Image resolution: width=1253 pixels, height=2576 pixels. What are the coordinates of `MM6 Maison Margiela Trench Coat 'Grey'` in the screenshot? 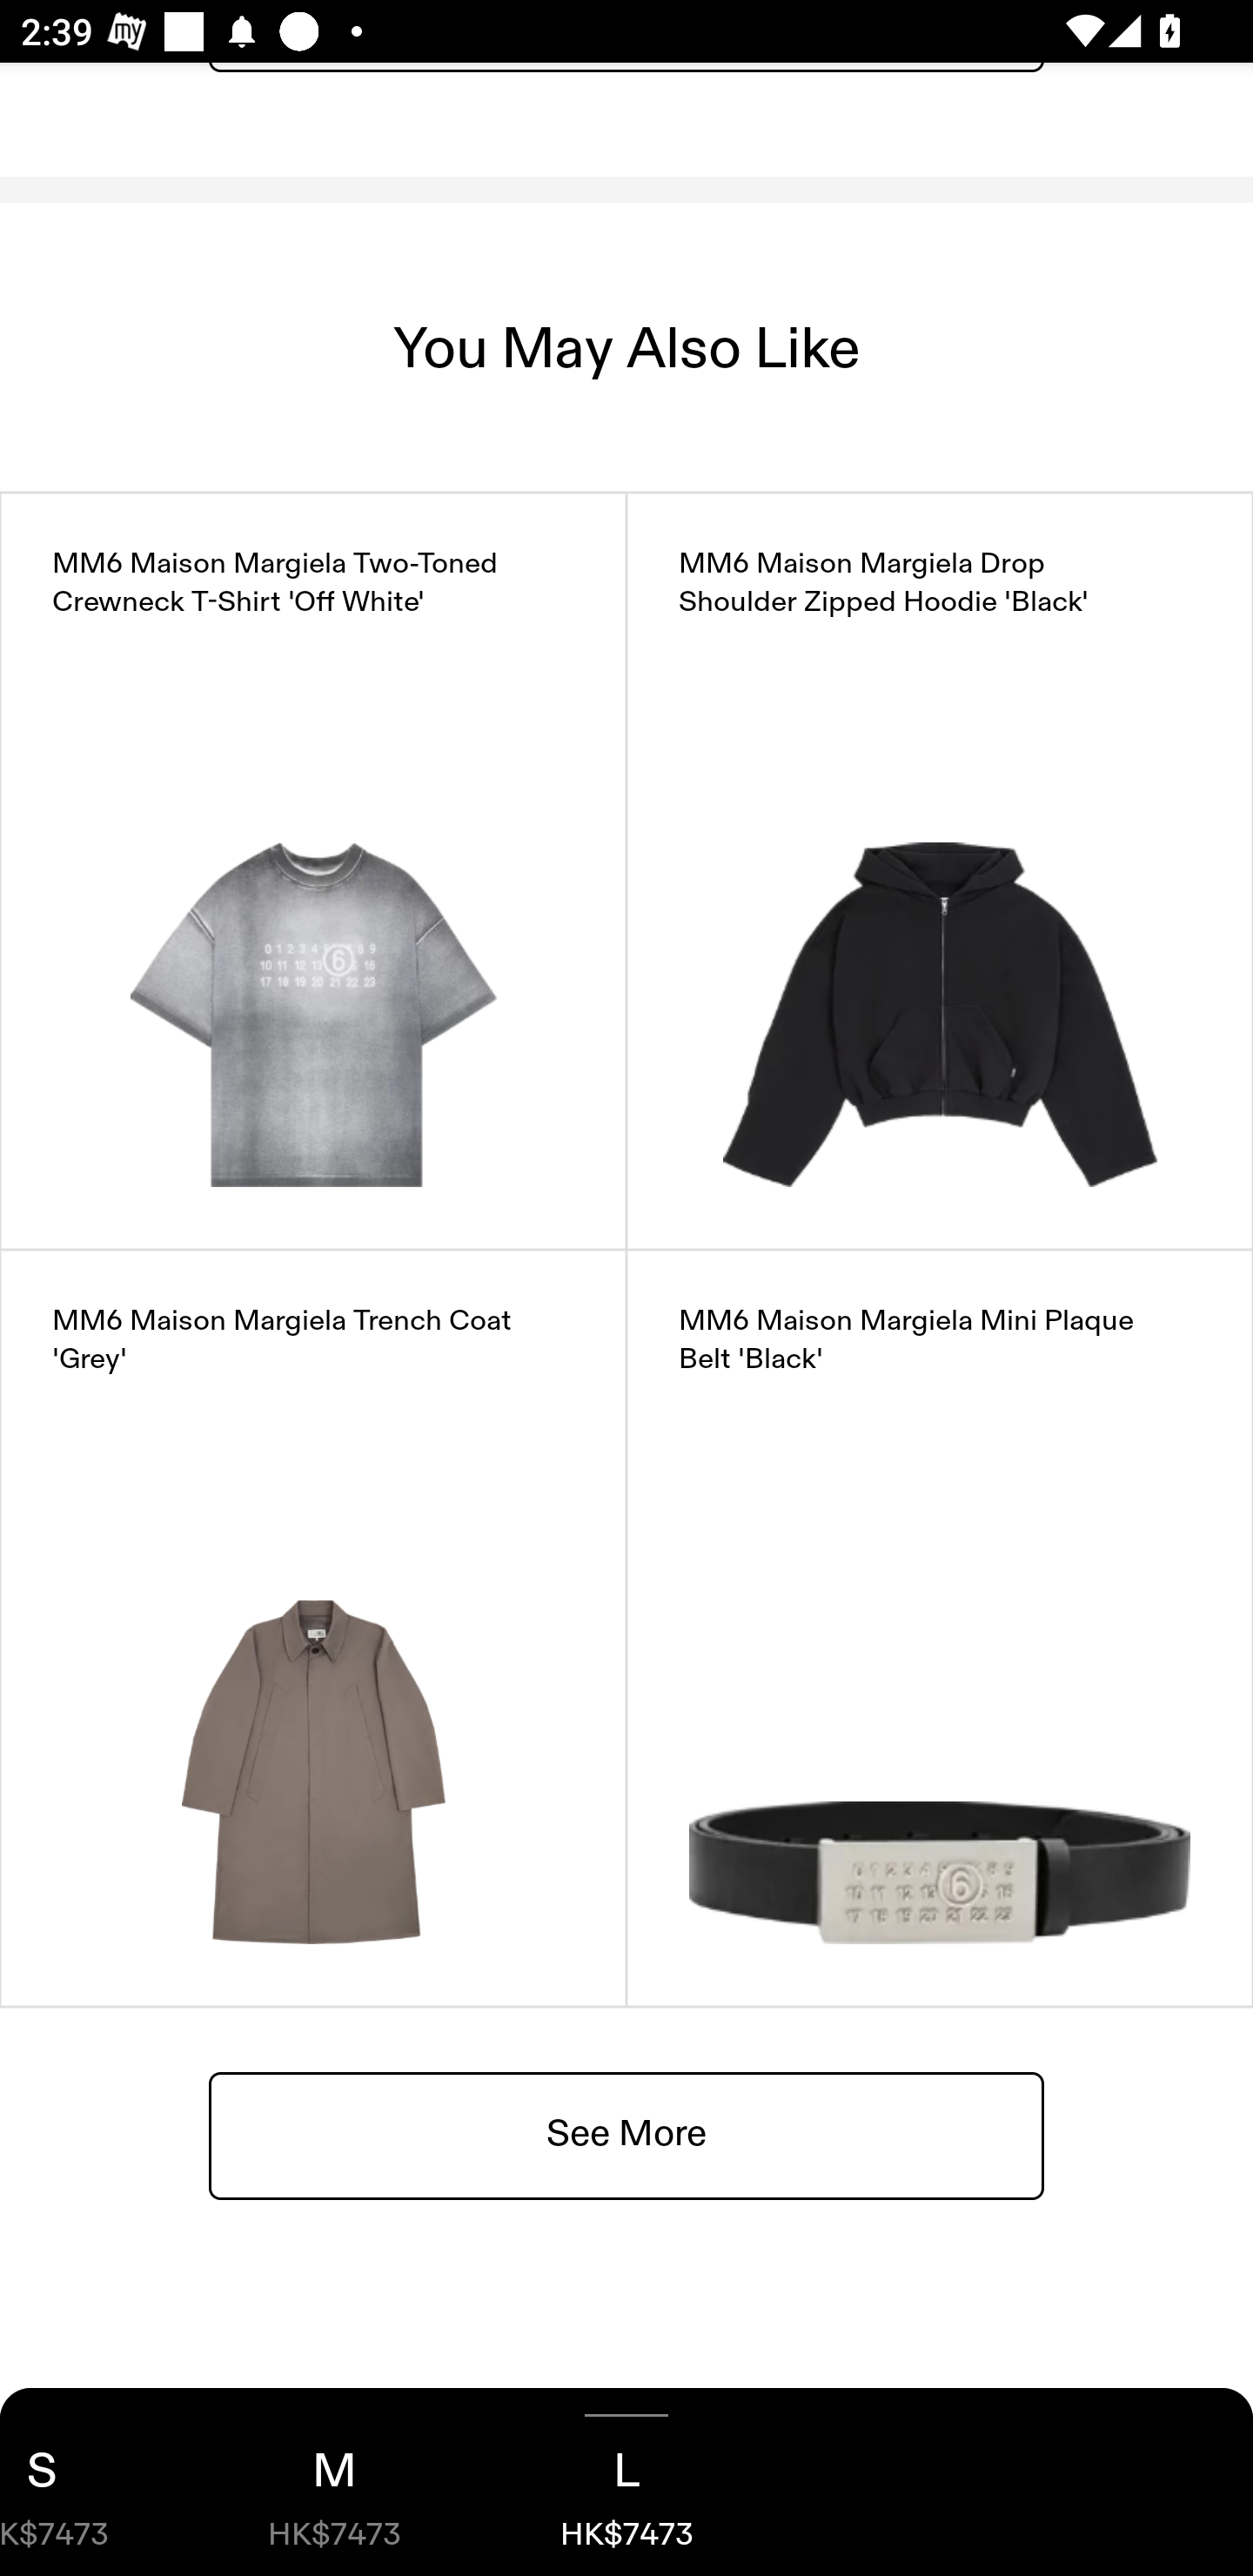 It's located at (313, 1627).